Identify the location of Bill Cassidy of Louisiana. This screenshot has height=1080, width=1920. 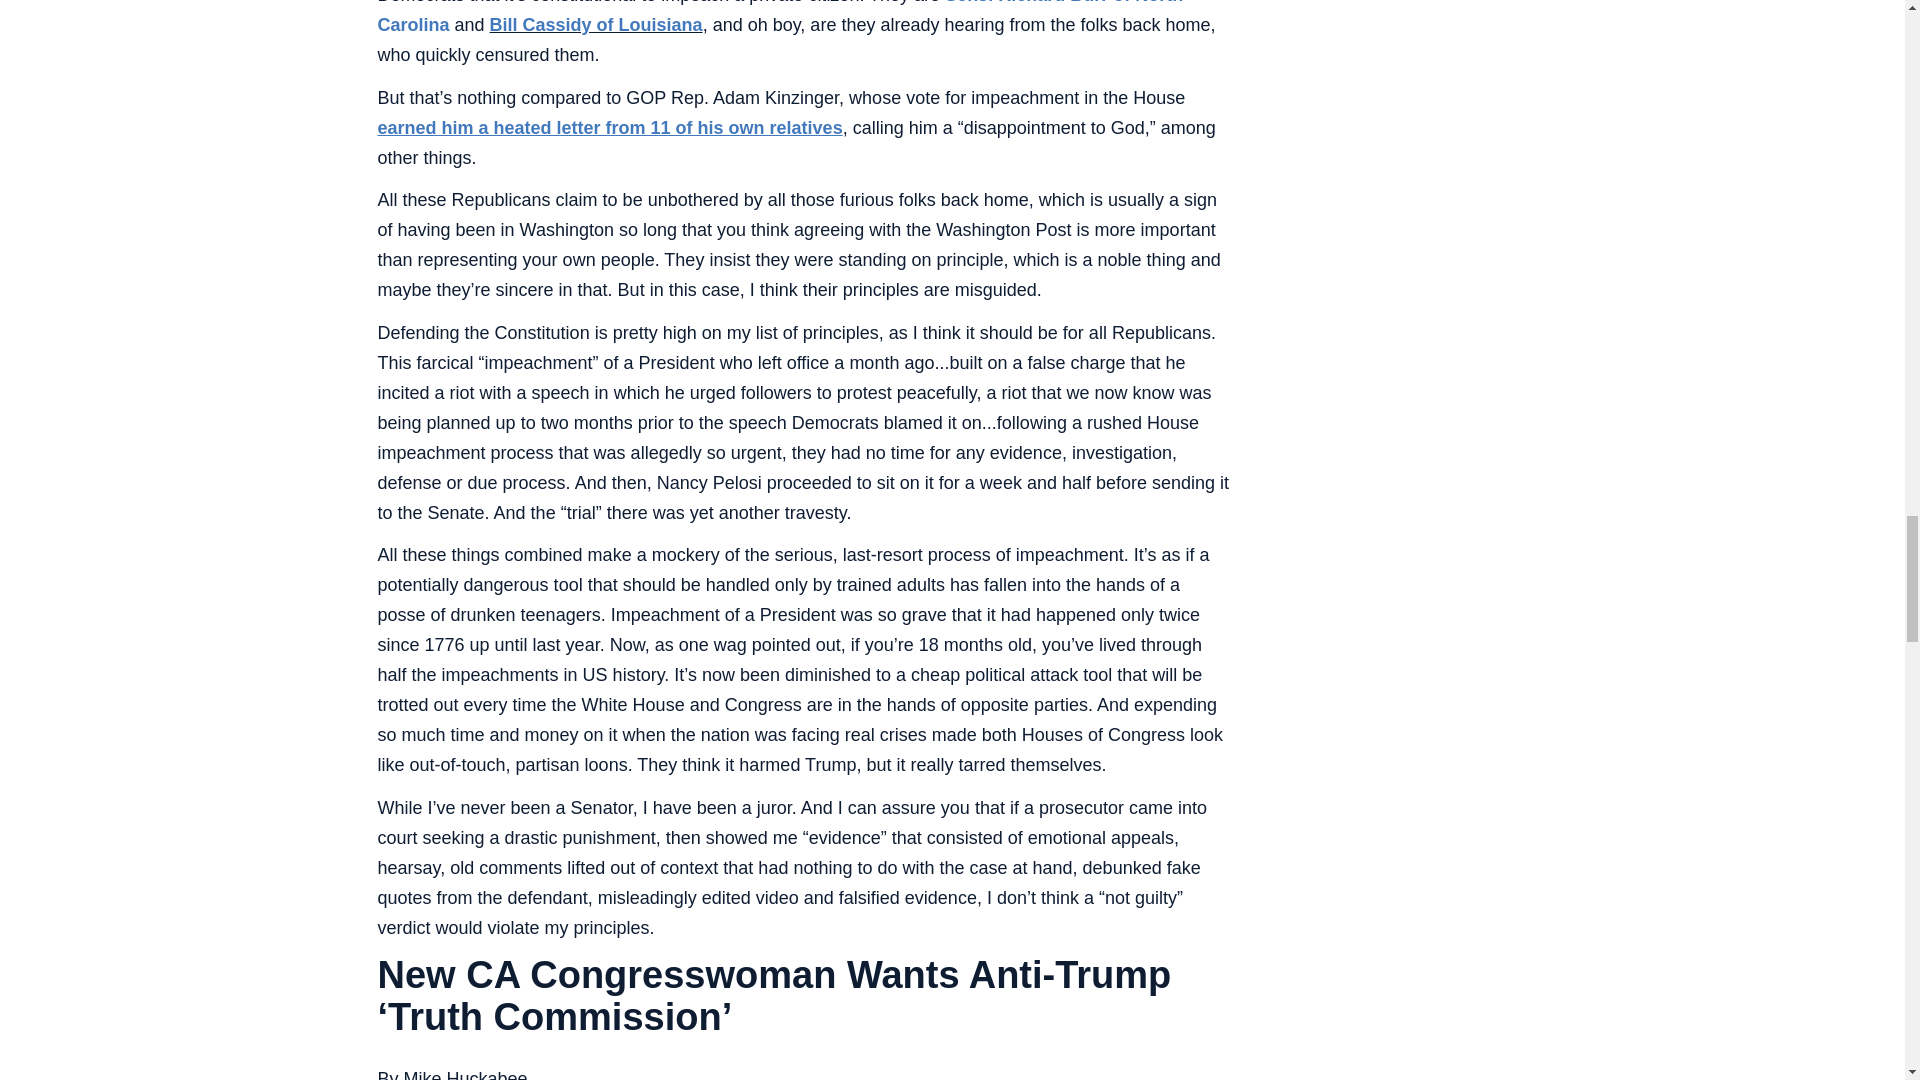
(596, 24).